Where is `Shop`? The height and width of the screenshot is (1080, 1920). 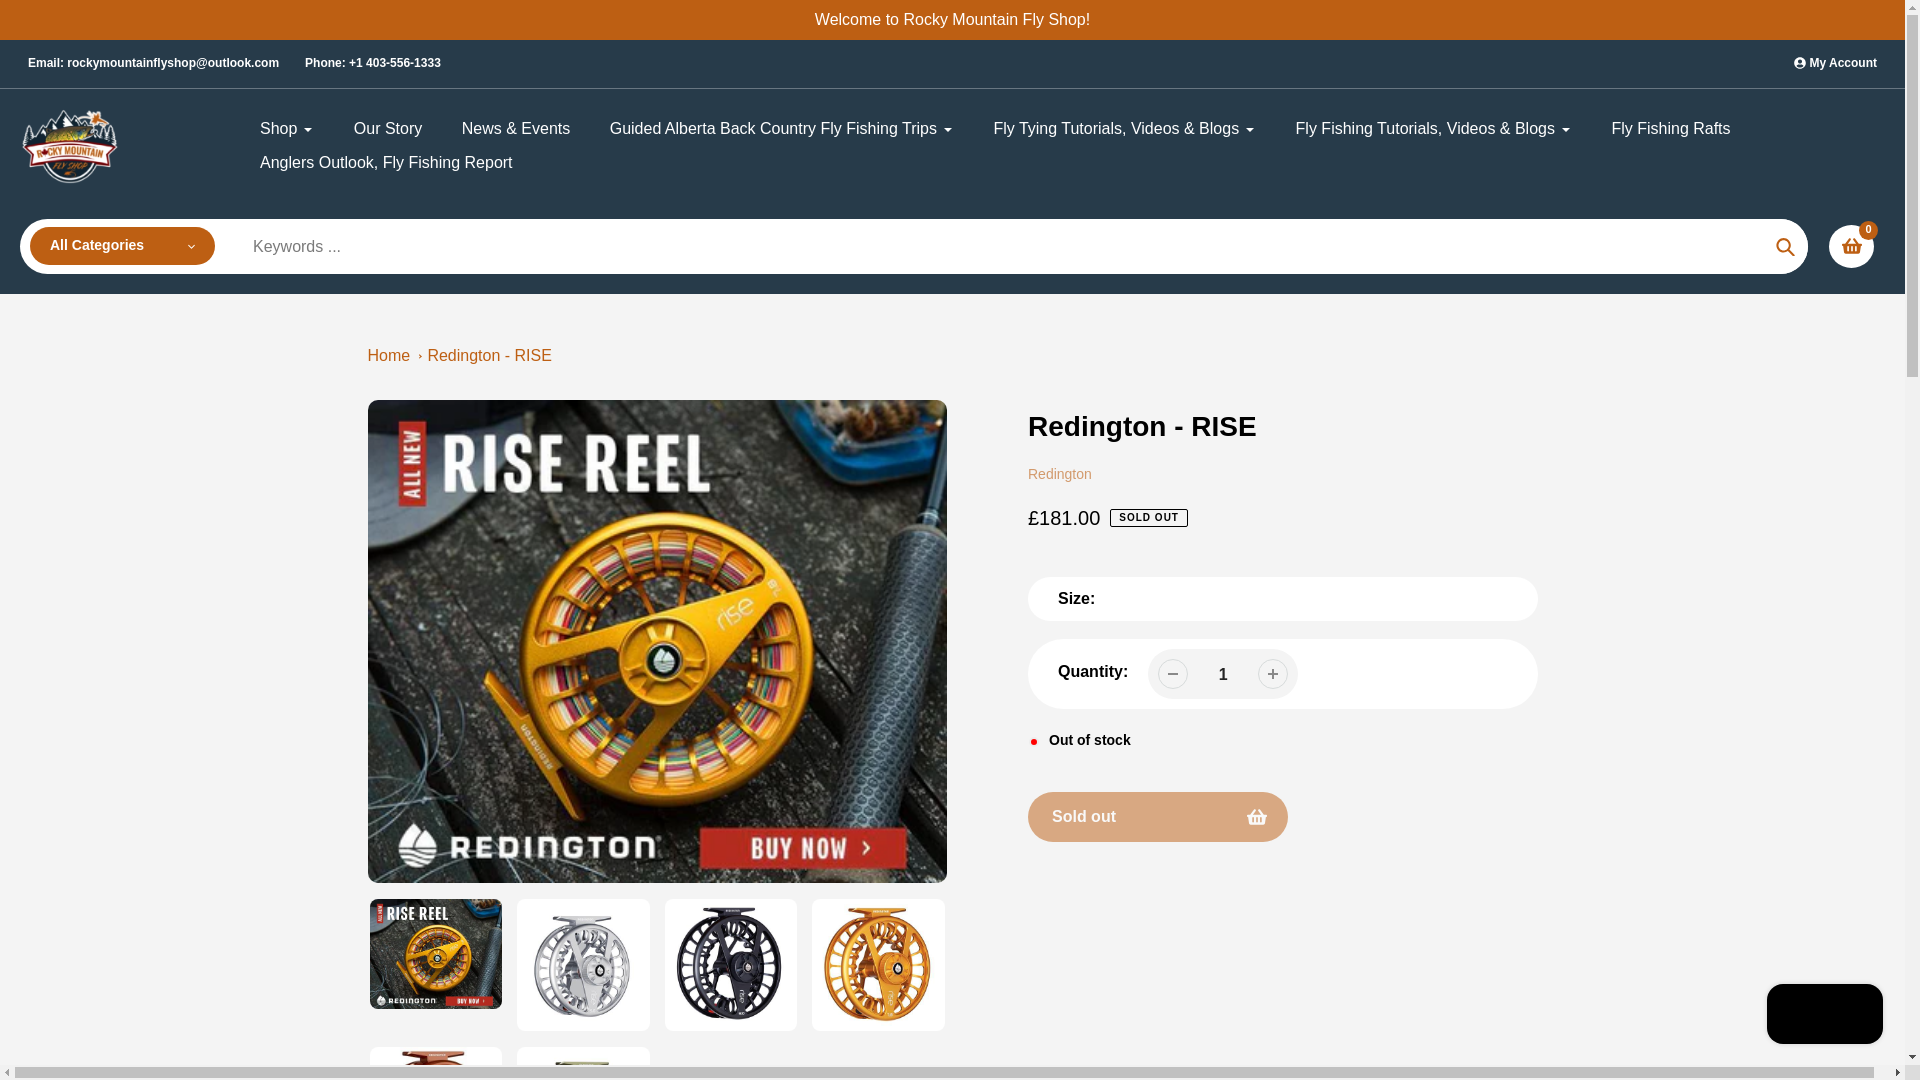 Shop is located at coordinates (286, 128).